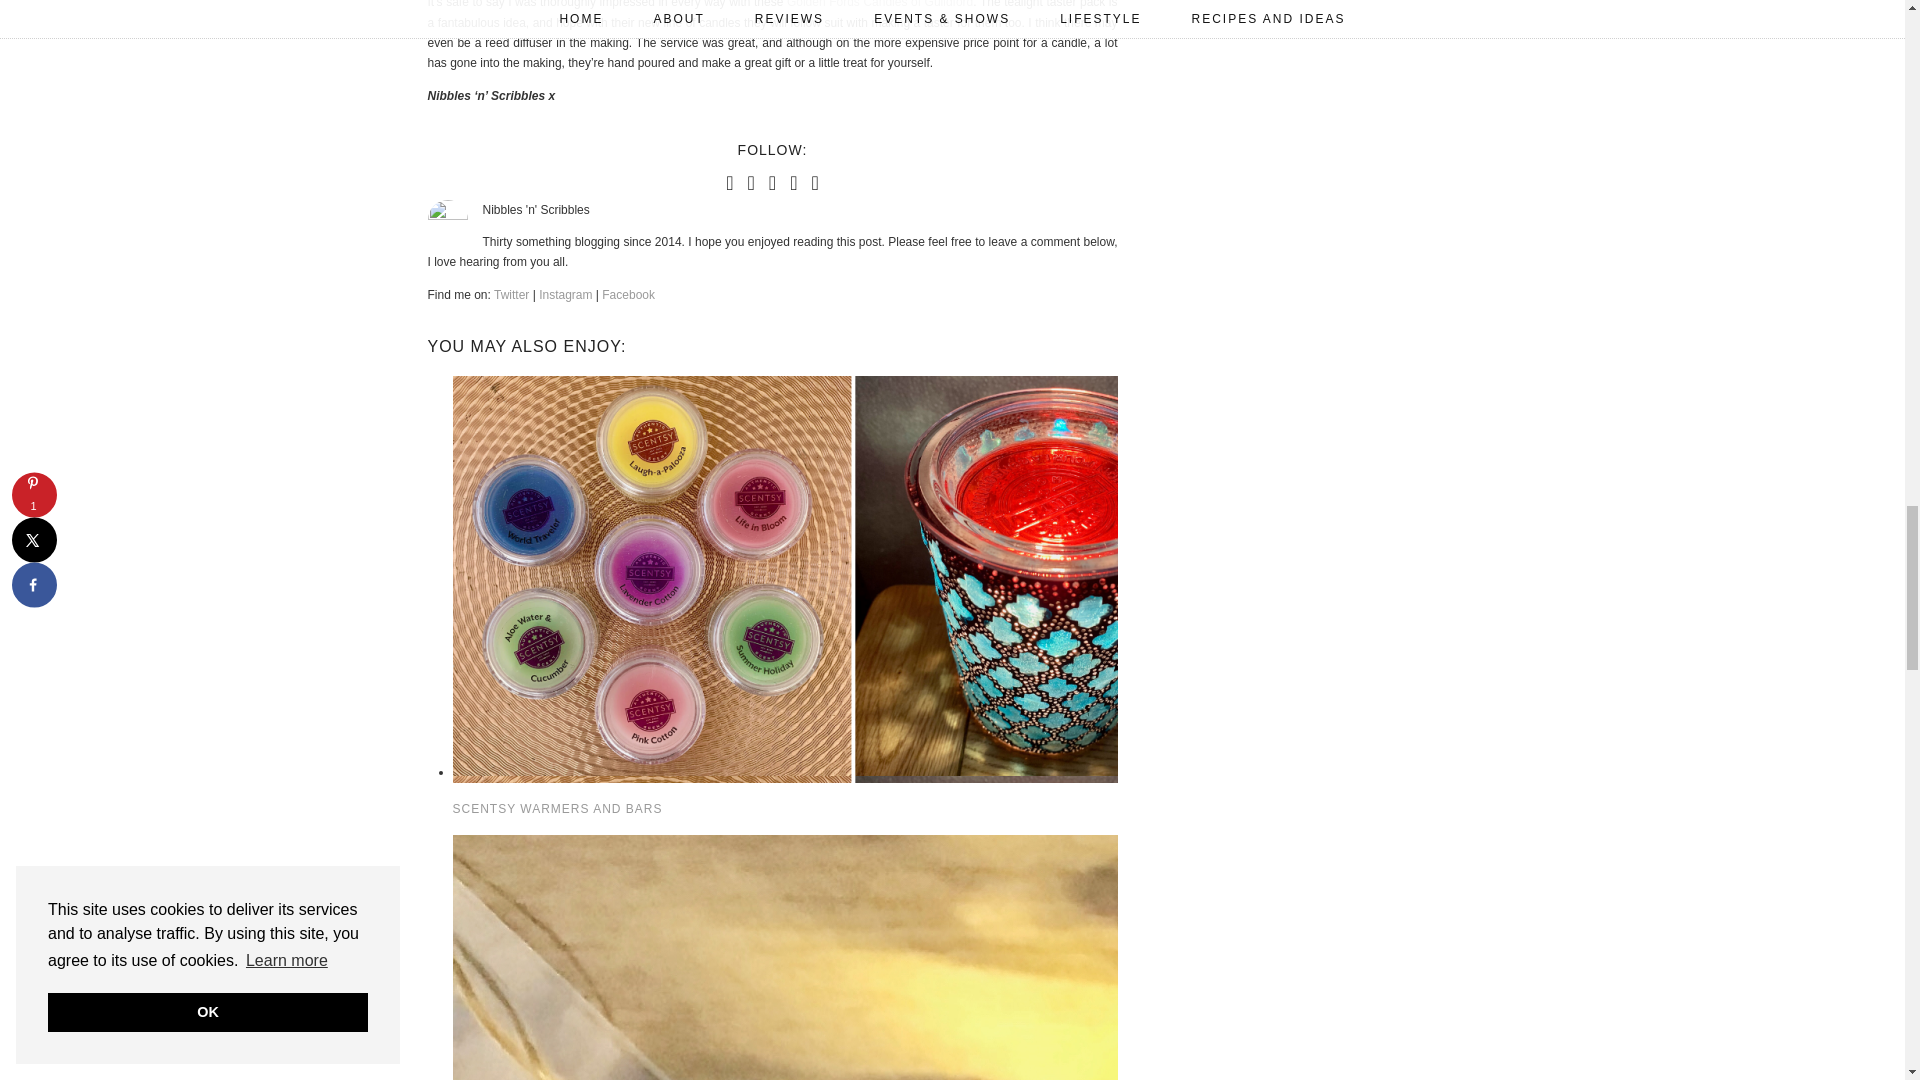 The width and height of the screenshot is (1920, 1080). Describe the element at coordinates (556, 809) in the screenshot. I see `Scentsy Warmers and Bars` at that location.